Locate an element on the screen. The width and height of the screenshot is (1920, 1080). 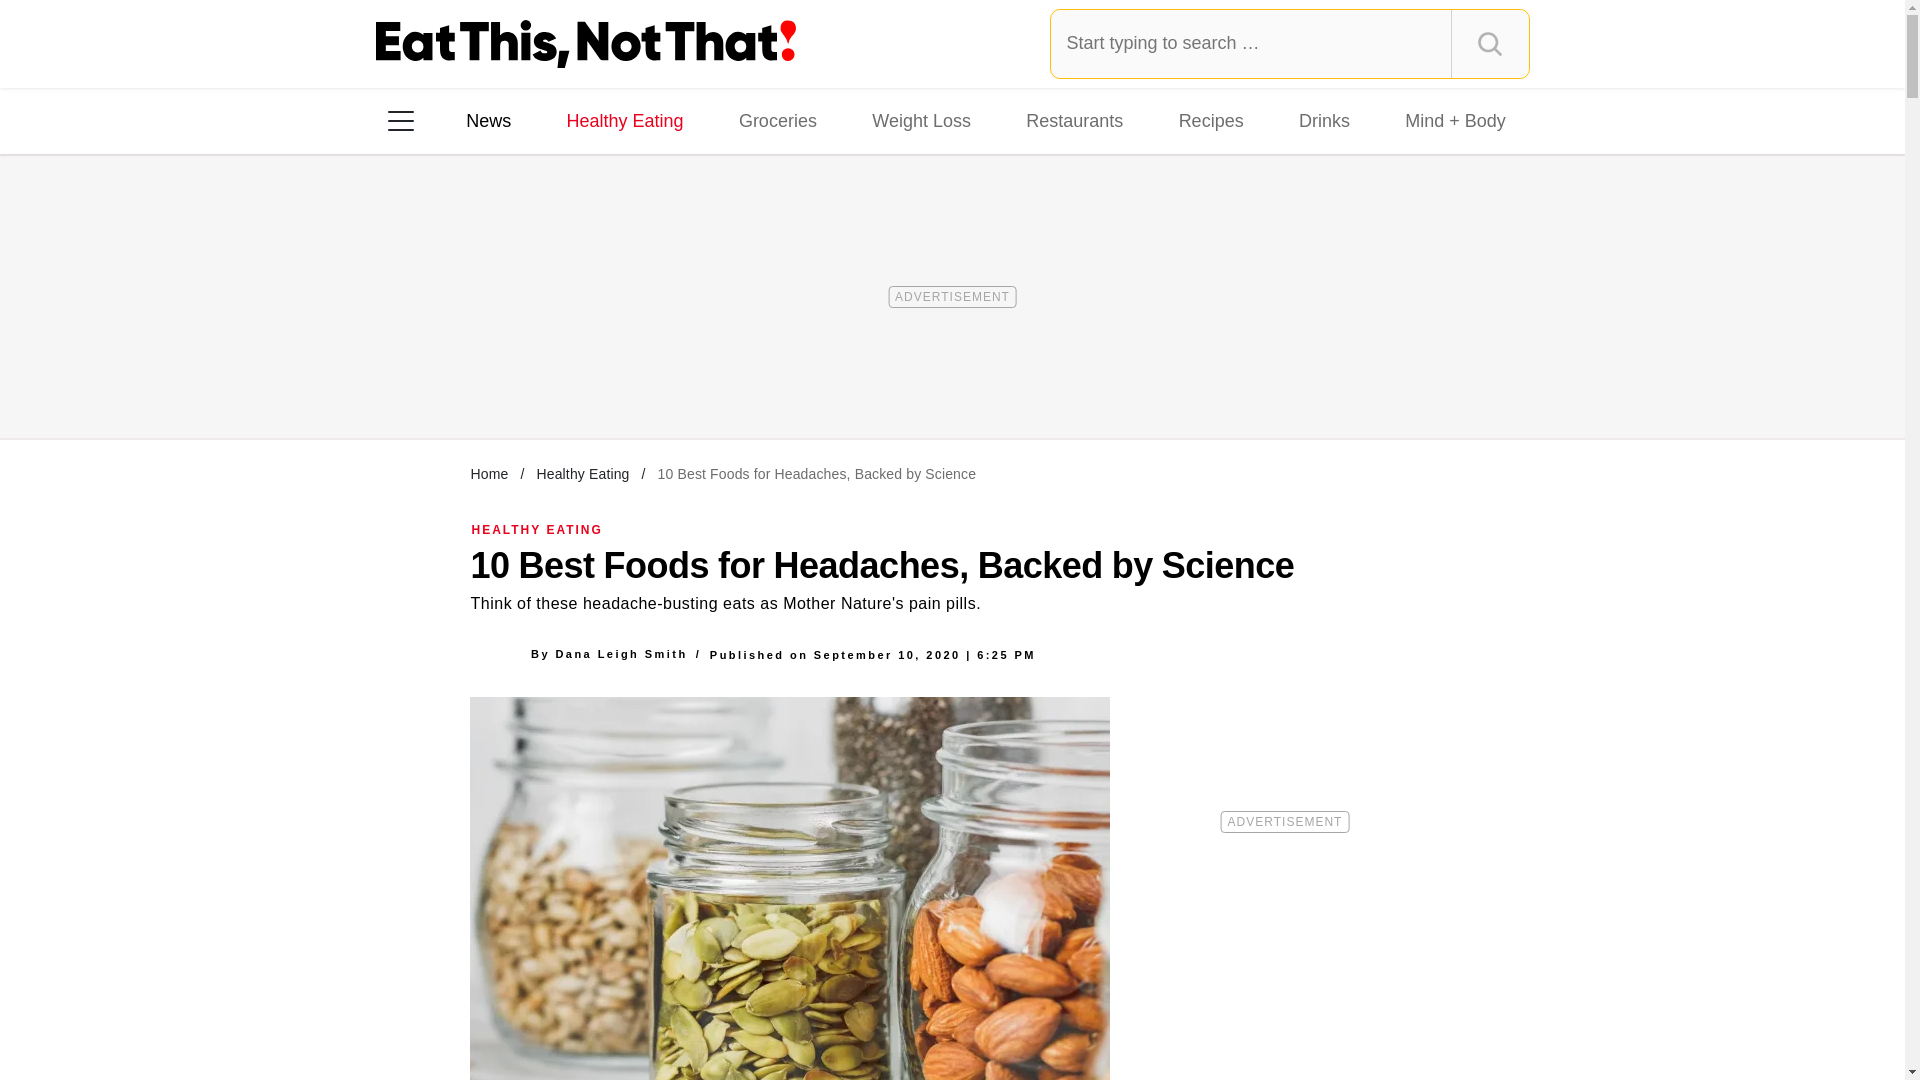
Healthy Eating is located at coordinates (624, 120).